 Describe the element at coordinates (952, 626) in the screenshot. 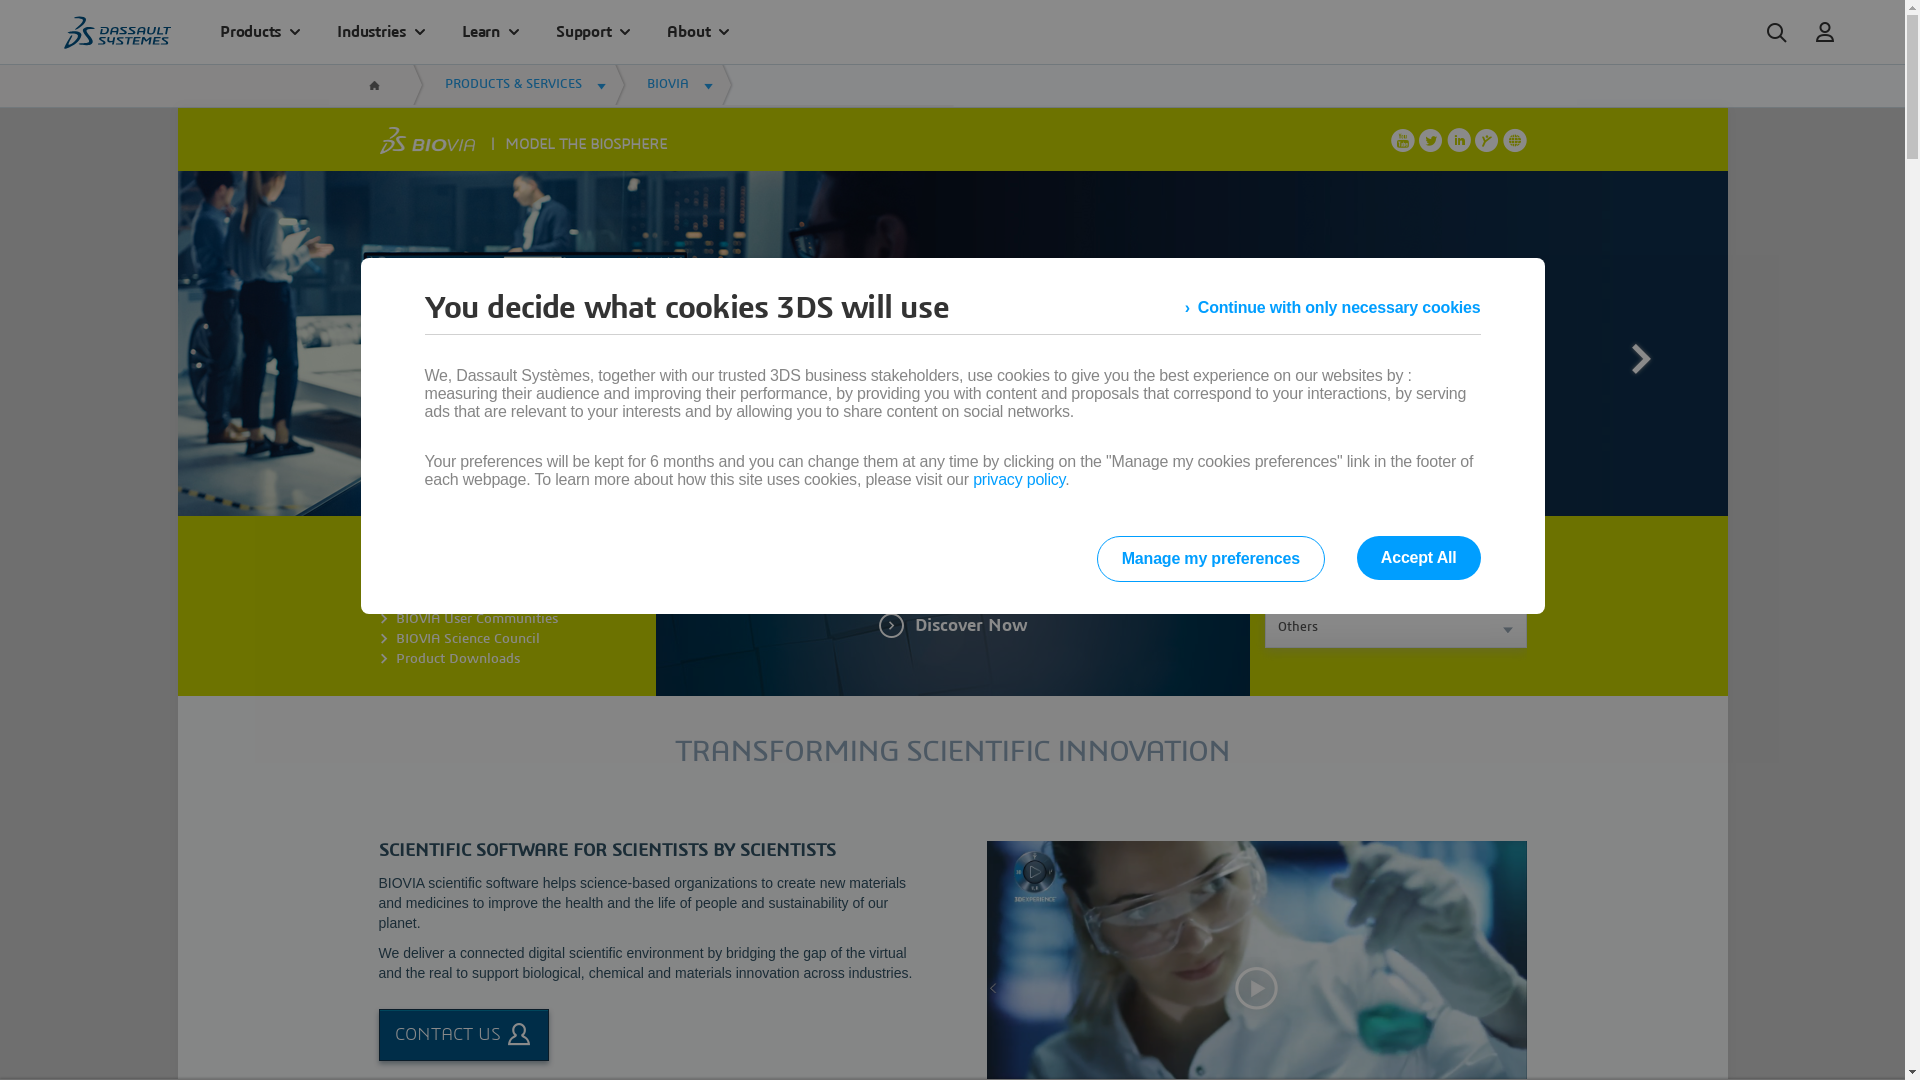

I see `Discover Now` at that location.